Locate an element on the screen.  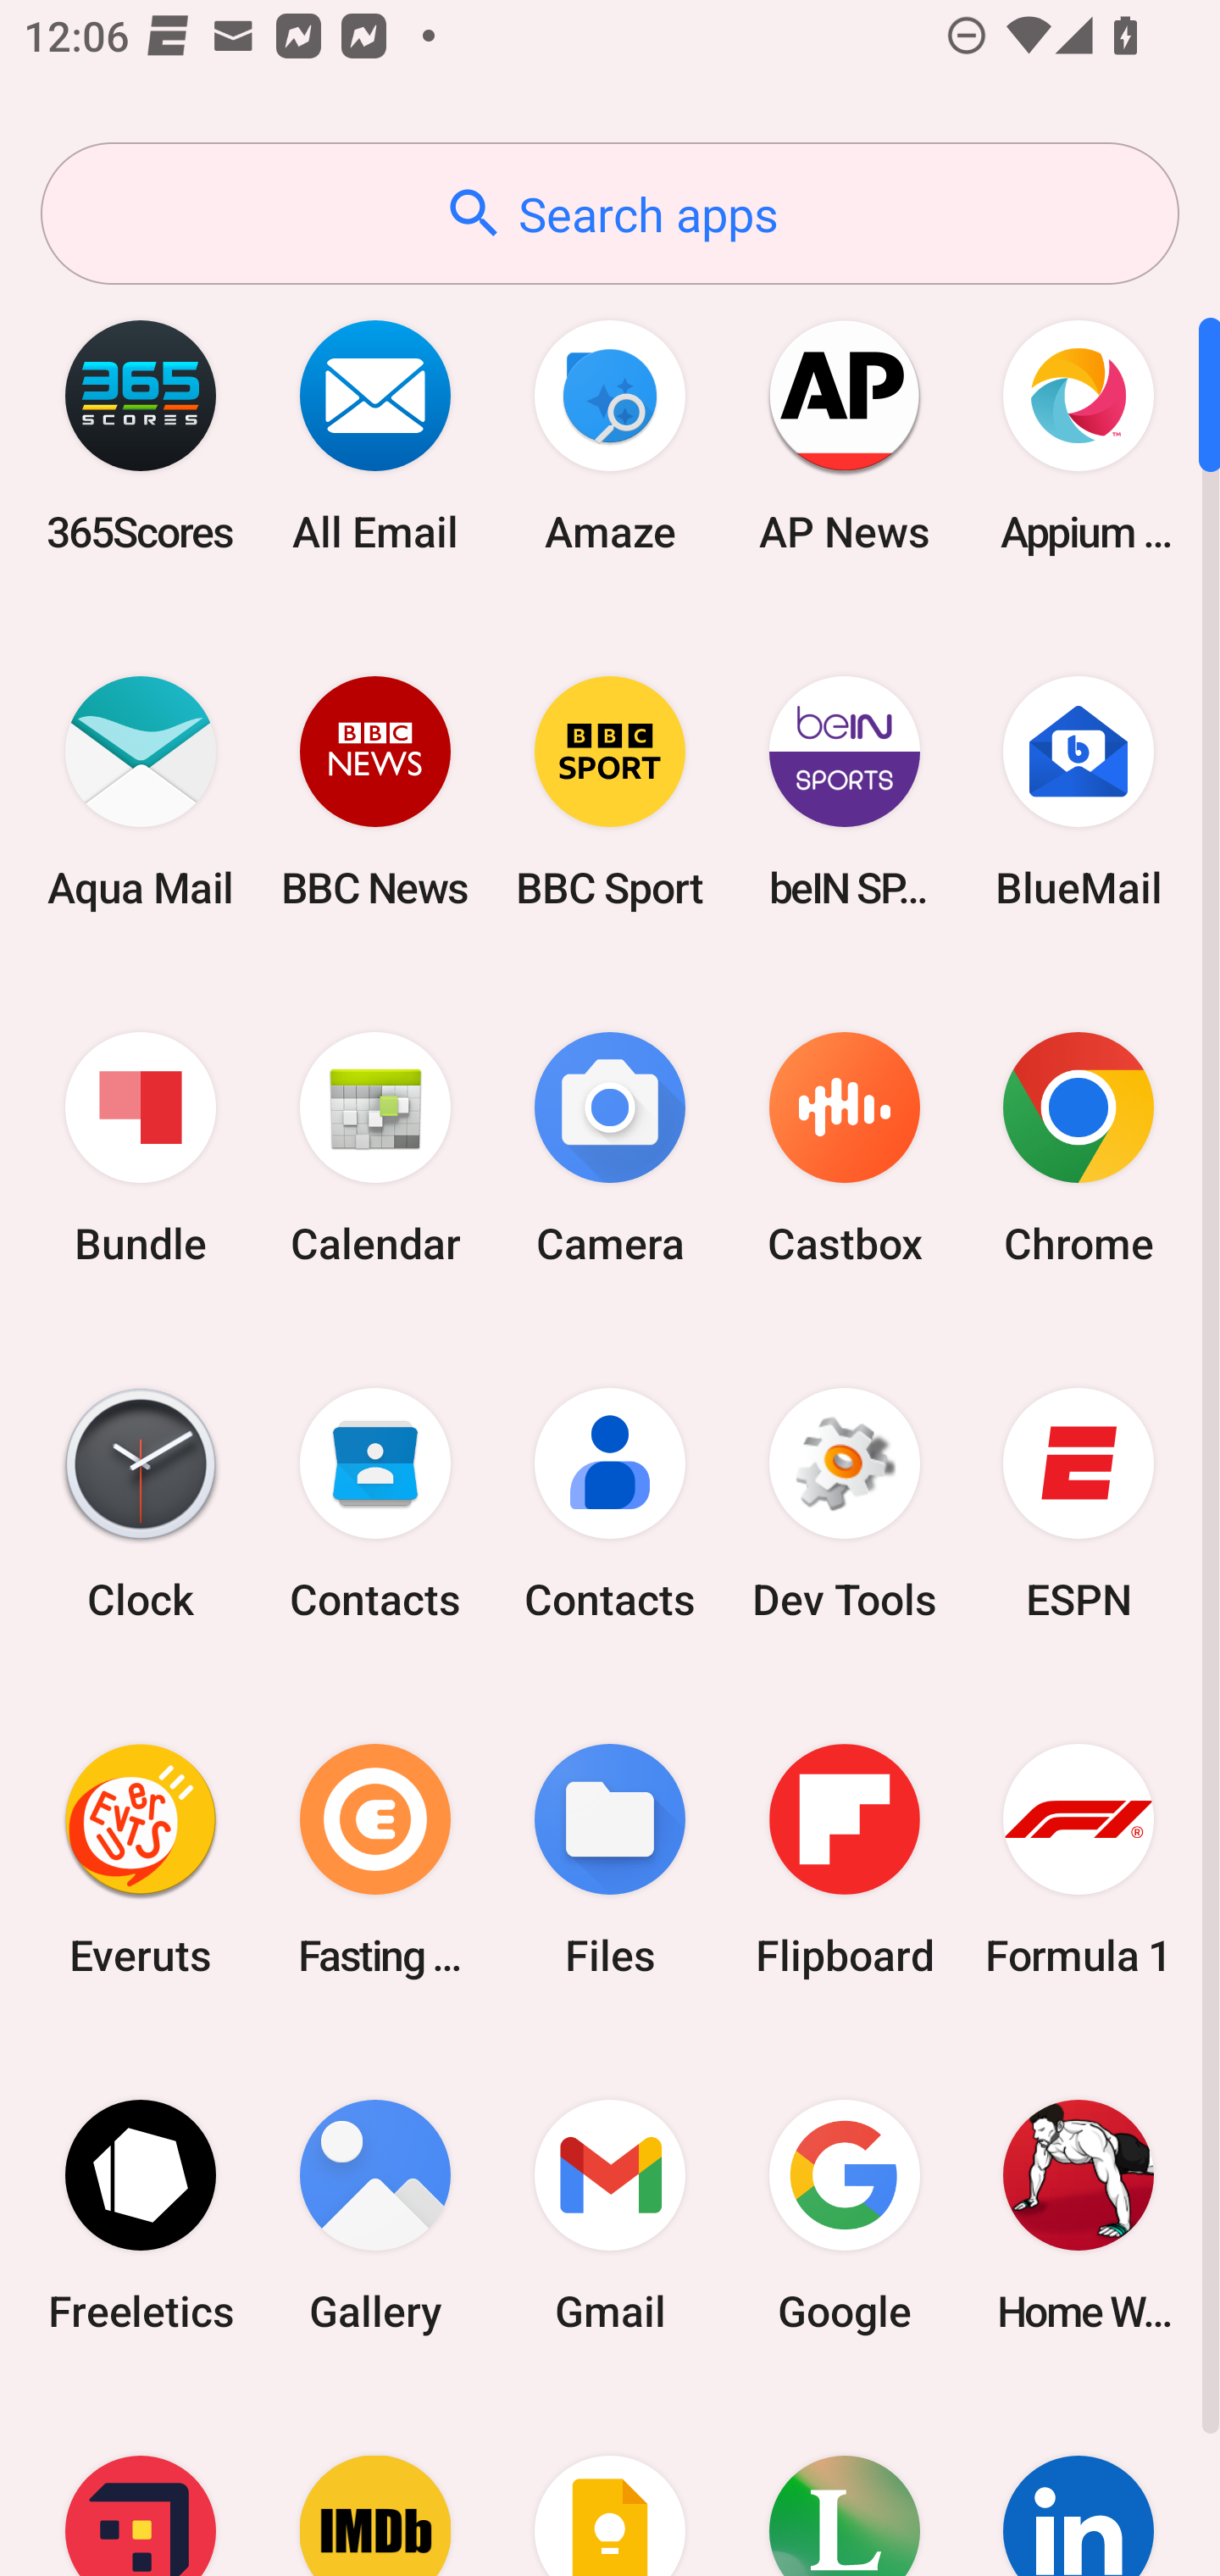
Gallery is located at coordinates (375, 2215).